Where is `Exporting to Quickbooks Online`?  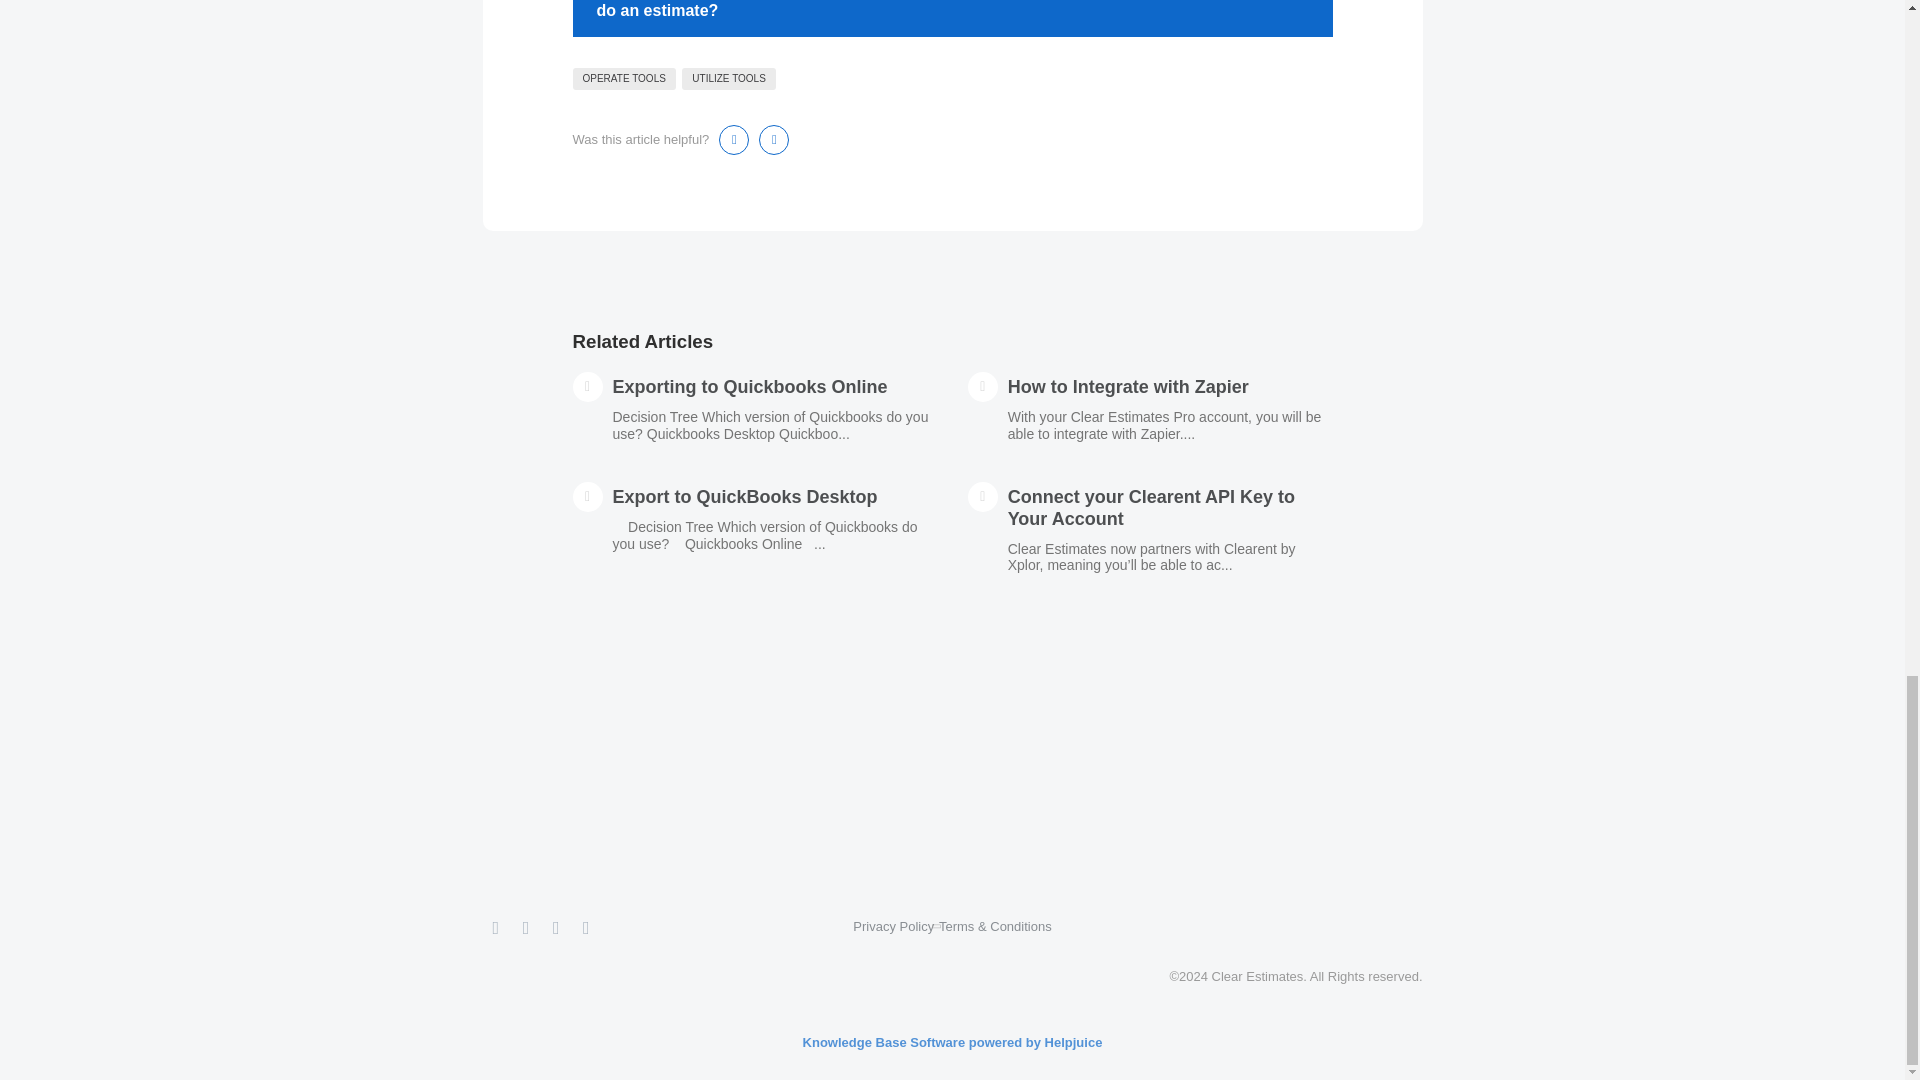
Exporting to Quickbooks Online is located at coordinates (750, 386).